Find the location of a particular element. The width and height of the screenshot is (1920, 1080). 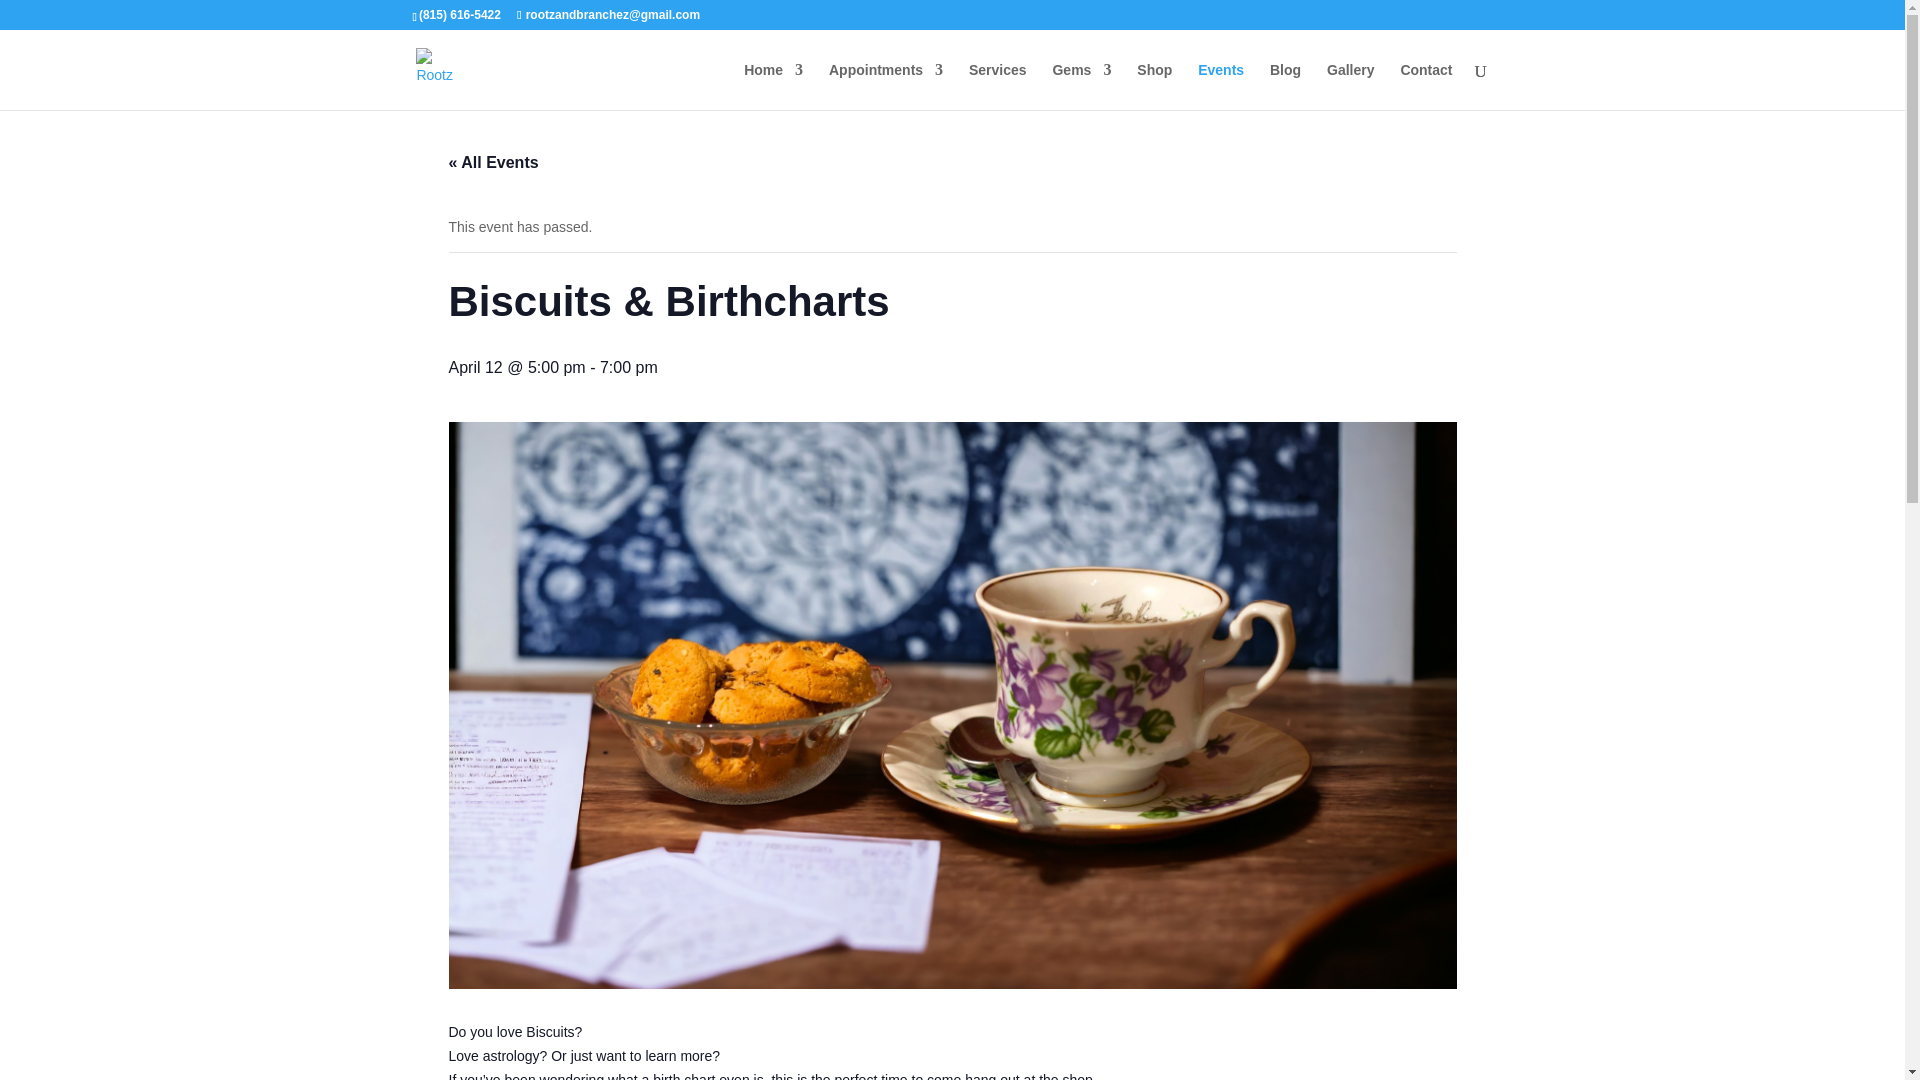

Contact is located at coordinates (1425, 86).